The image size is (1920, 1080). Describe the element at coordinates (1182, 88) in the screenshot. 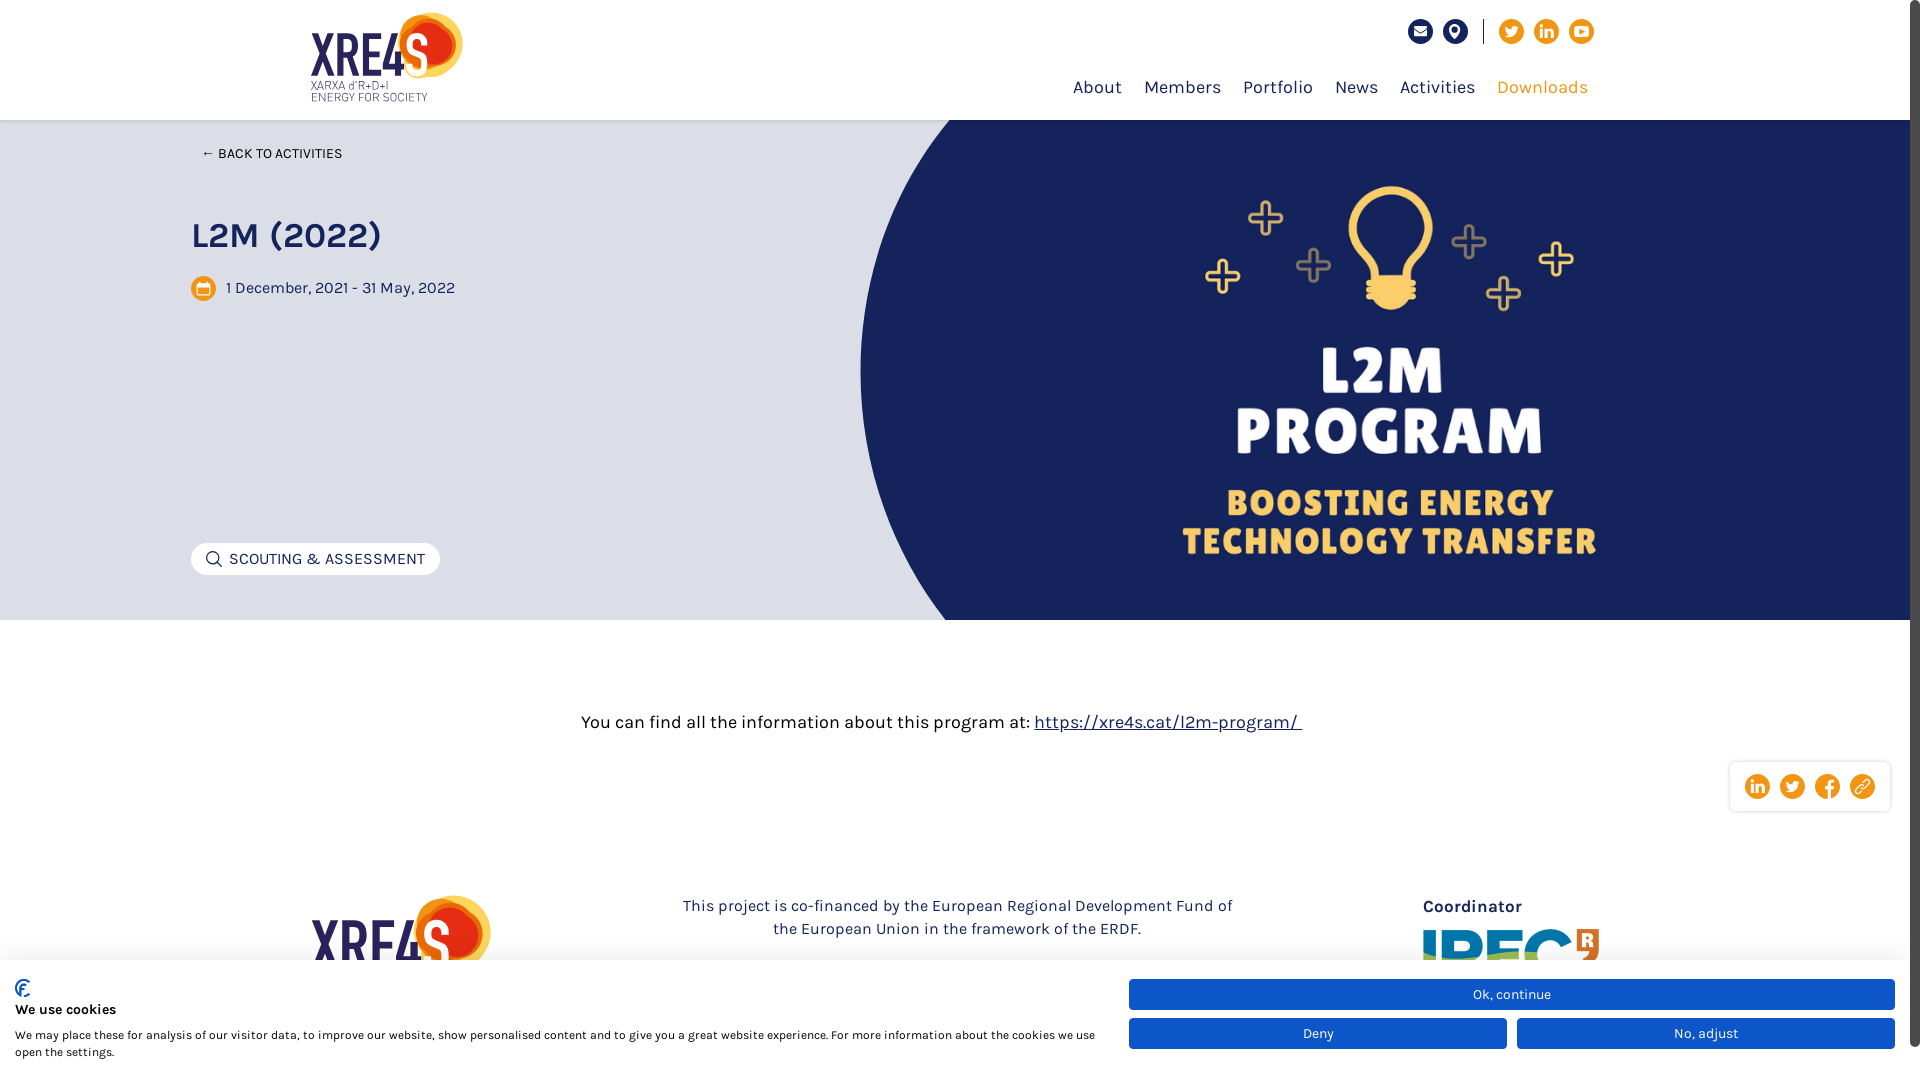

I see `Members` at that location.